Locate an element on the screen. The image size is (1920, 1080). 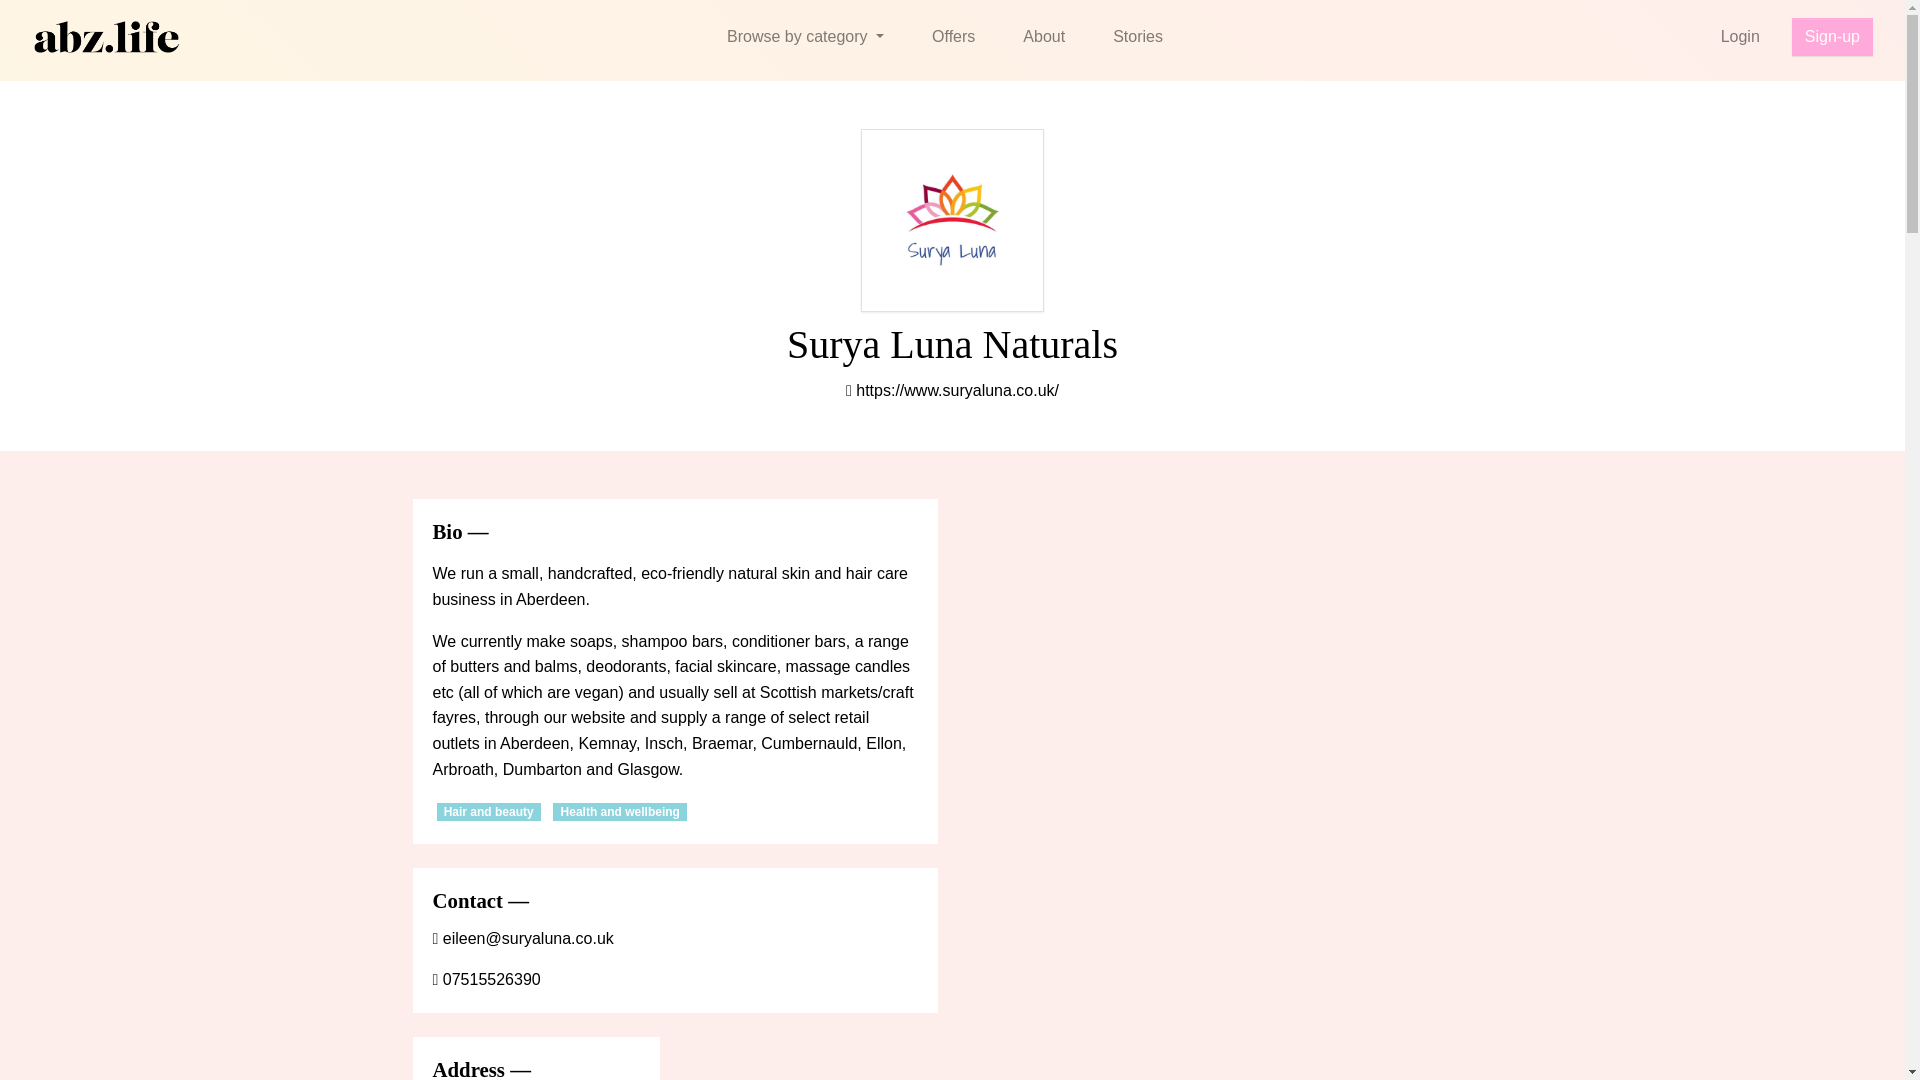
Stories is located at coordinates (1137, 37).